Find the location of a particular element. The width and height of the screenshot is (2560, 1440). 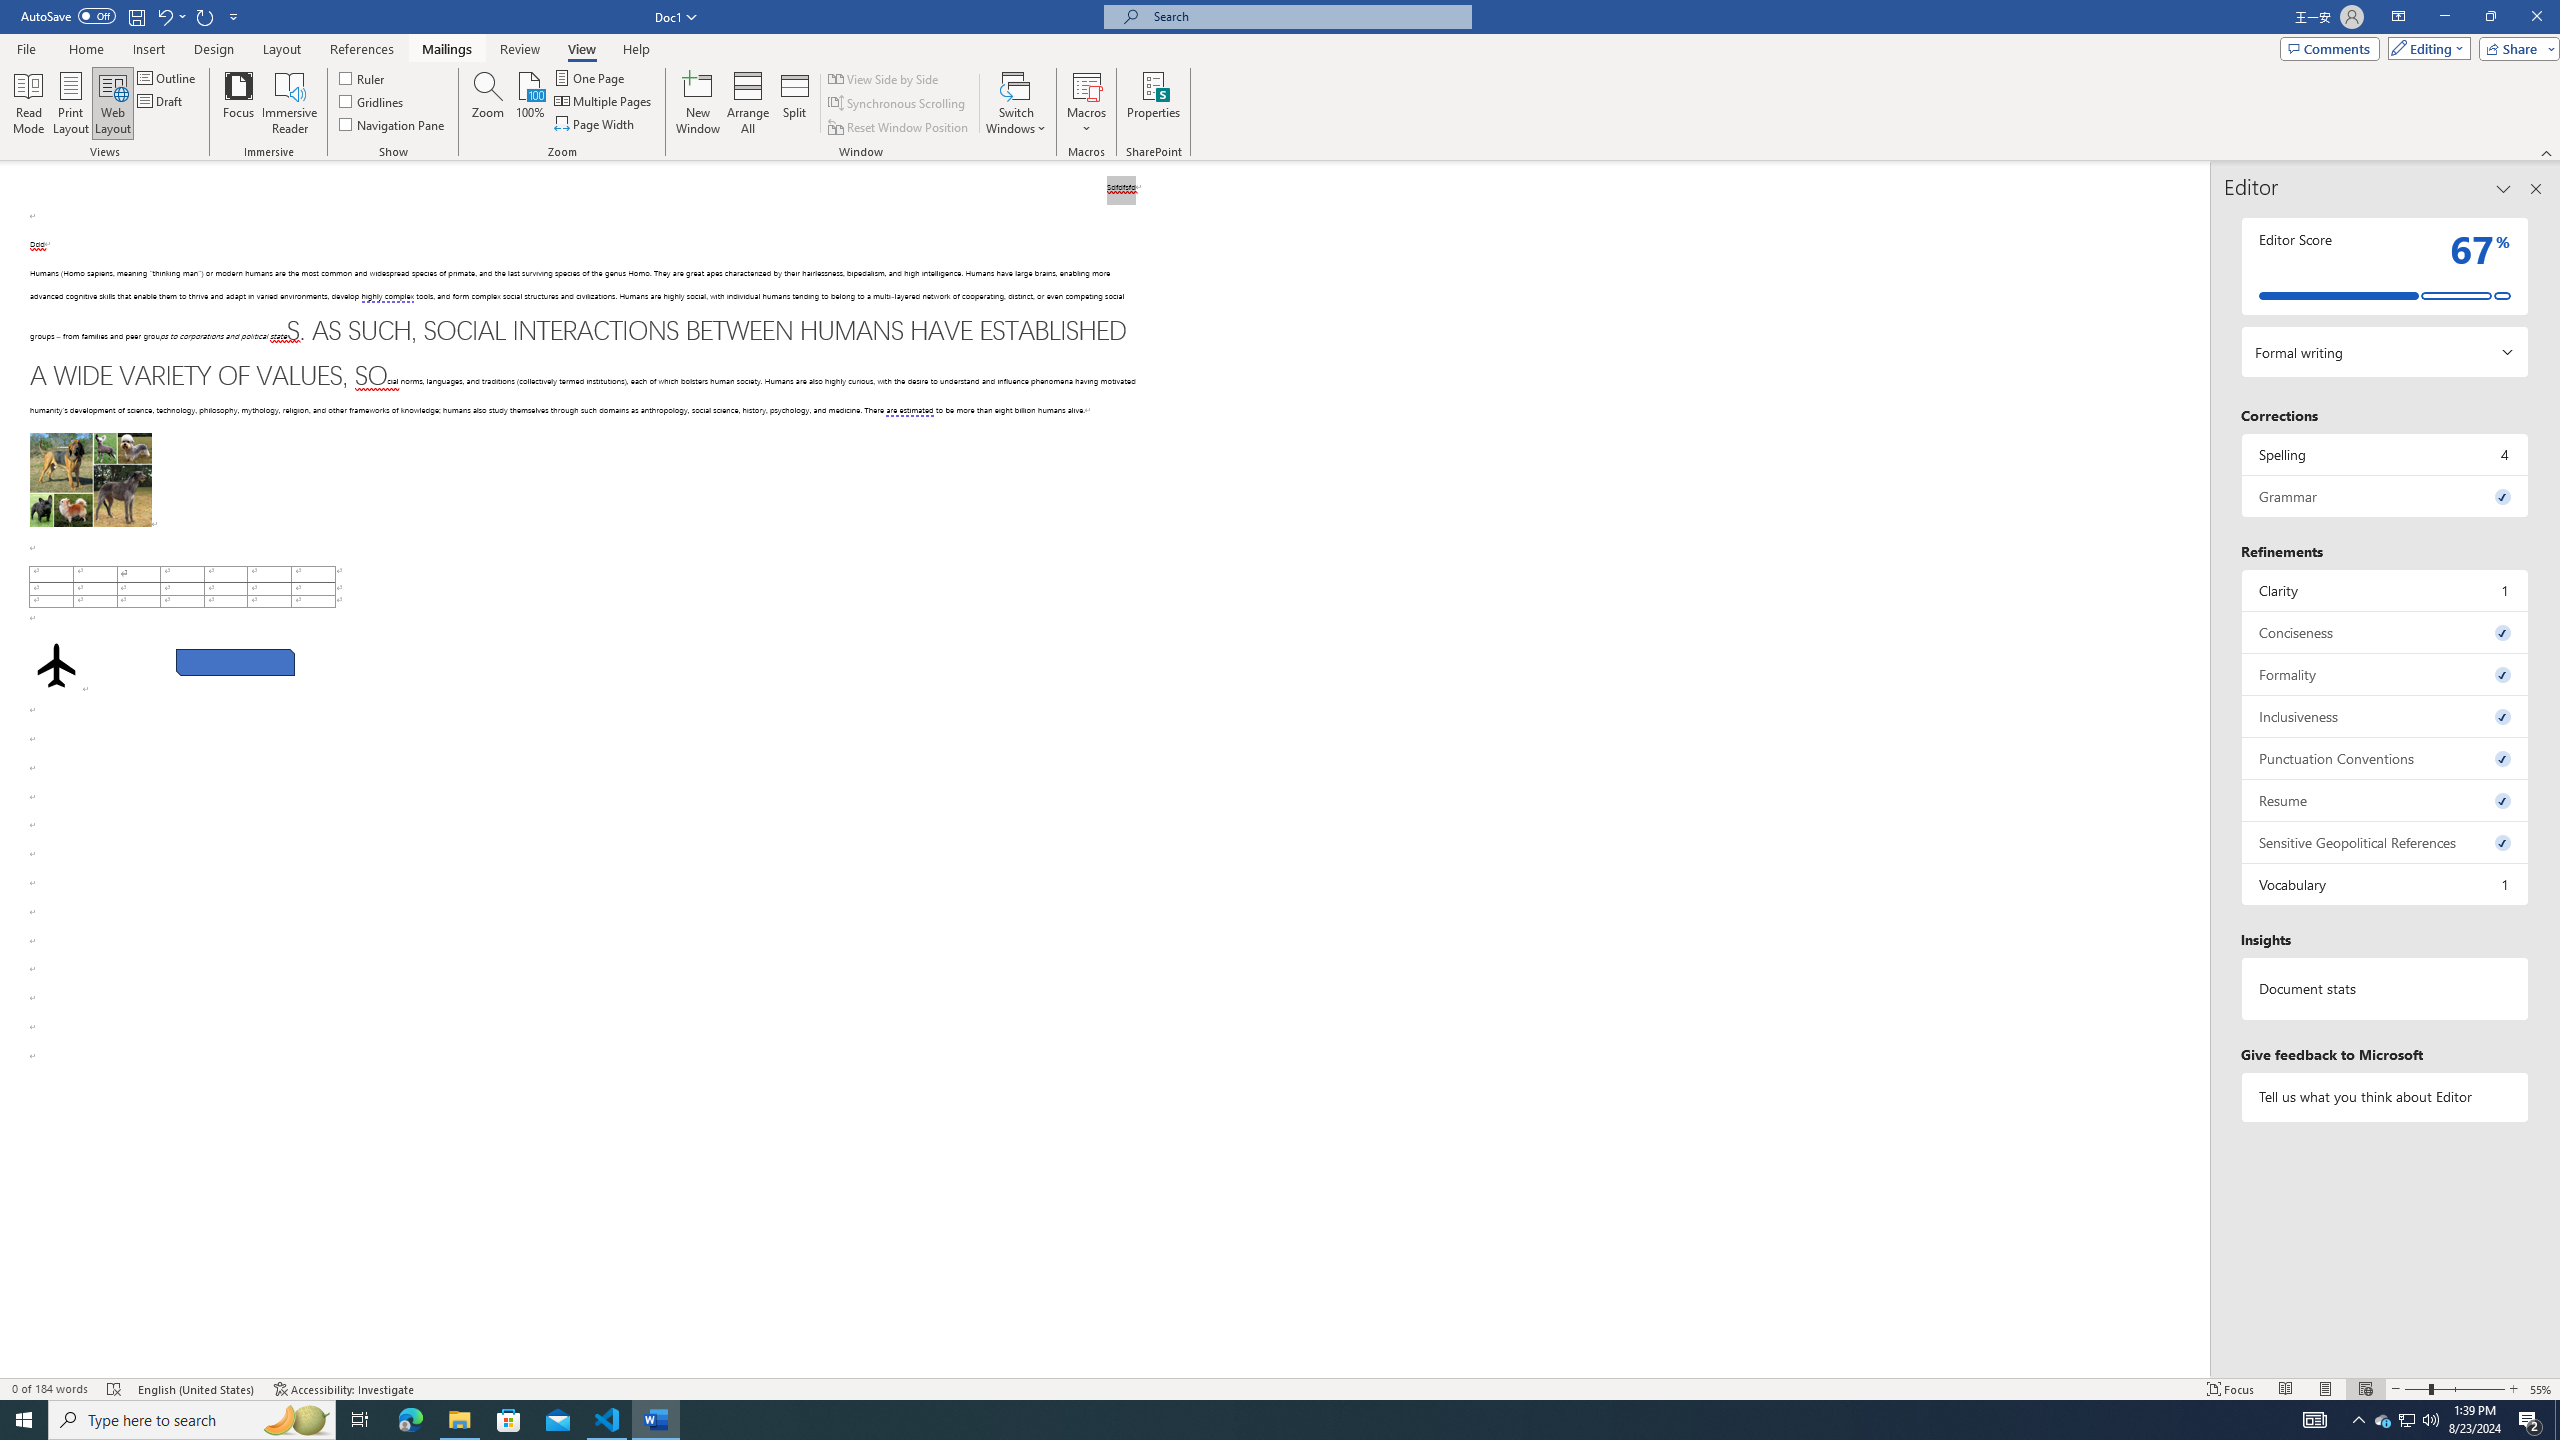

Undo Paragraph Alignment is located at coordinates (164, 16).